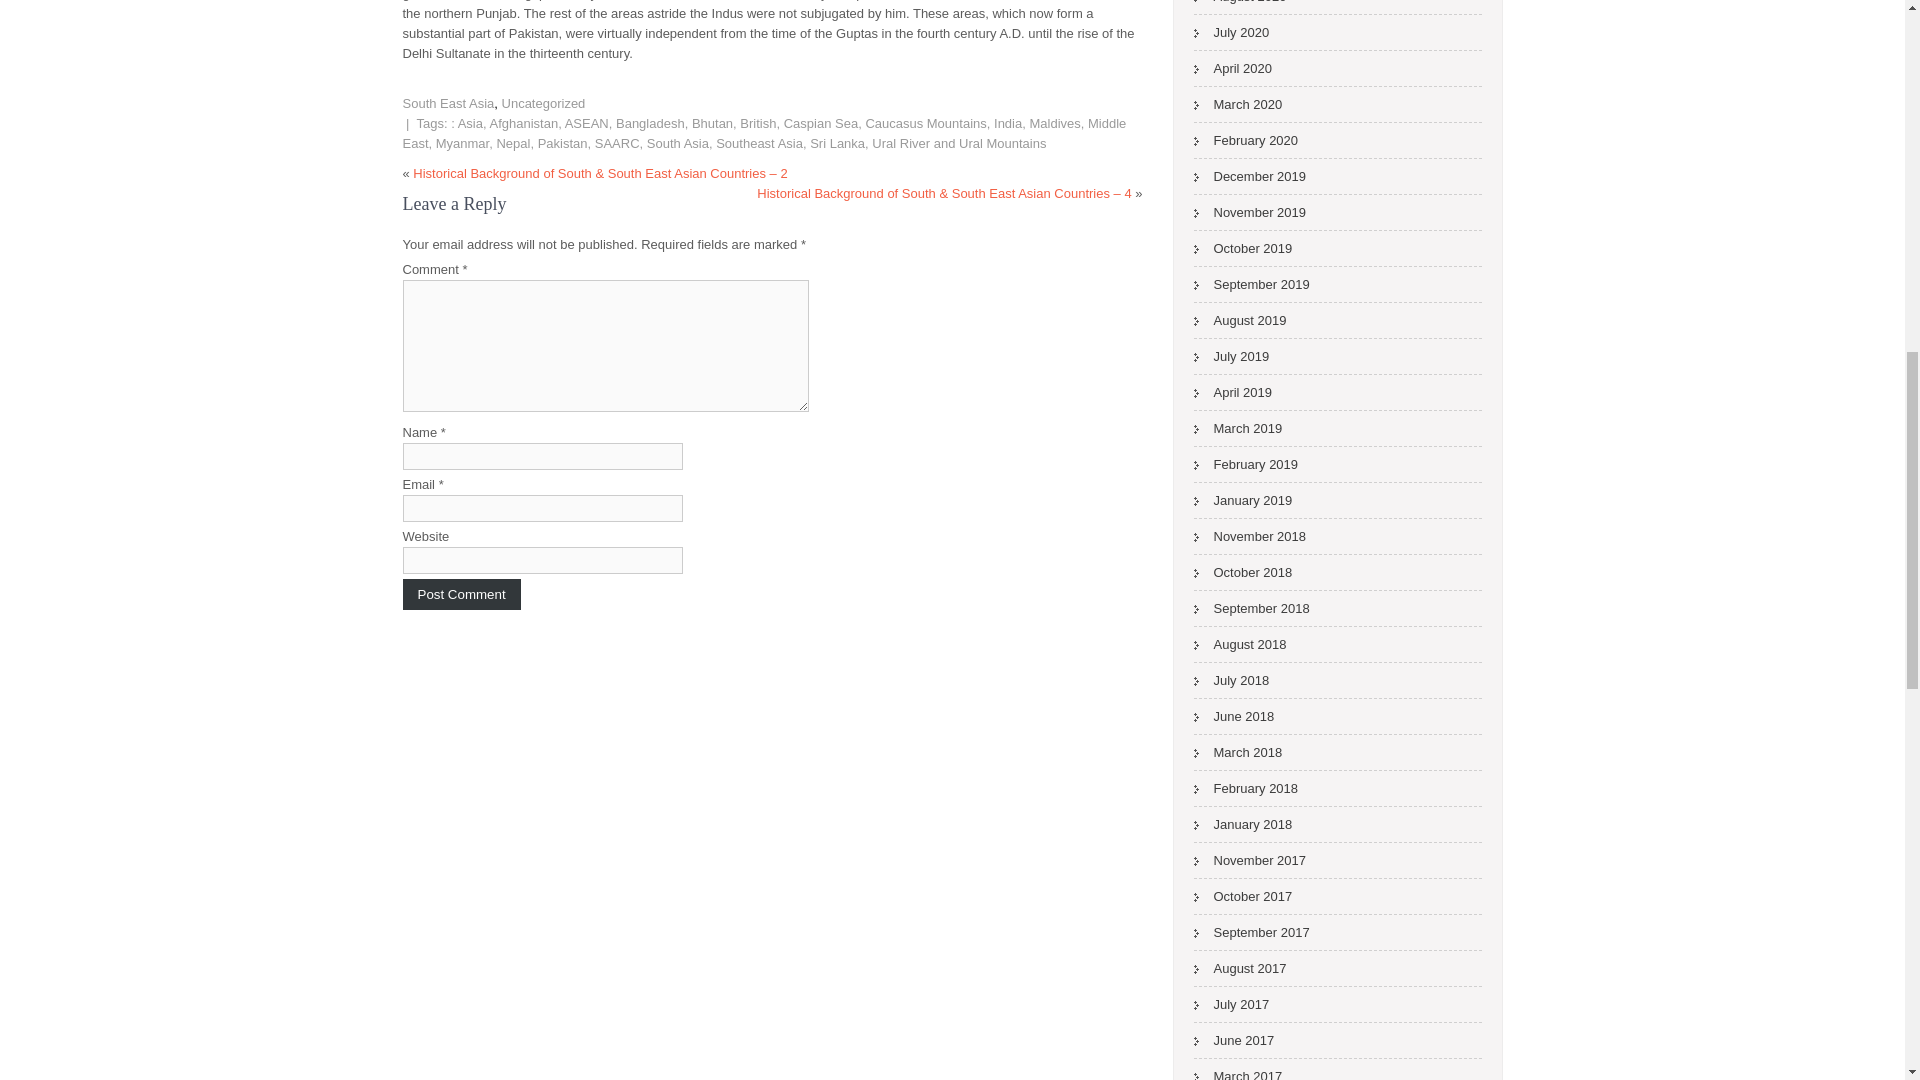 The width and height of the screenshot is (1920, 1080). I want to click on Middle East, so click(763, 133).